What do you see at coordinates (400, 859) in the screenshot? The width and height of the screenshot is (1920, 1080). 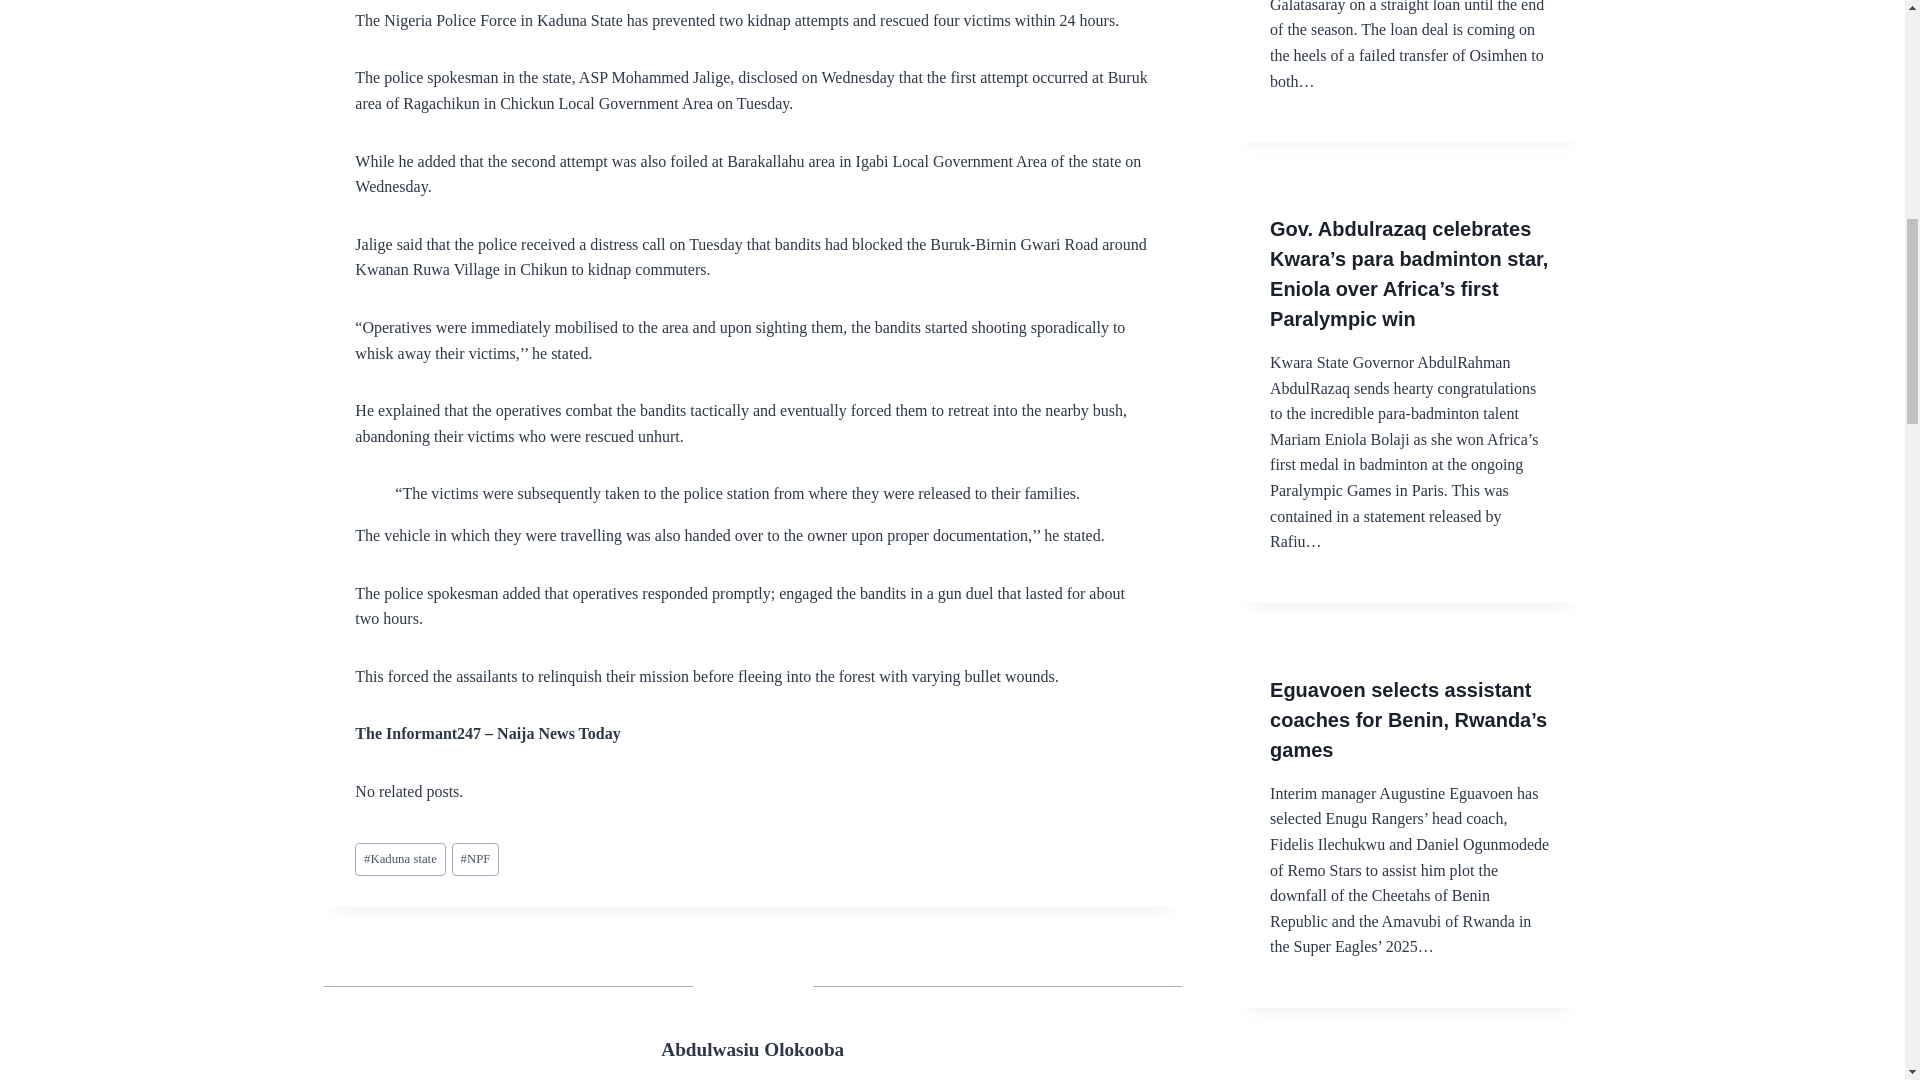 I see `Kaduna state` at bounding box center [400, 859].